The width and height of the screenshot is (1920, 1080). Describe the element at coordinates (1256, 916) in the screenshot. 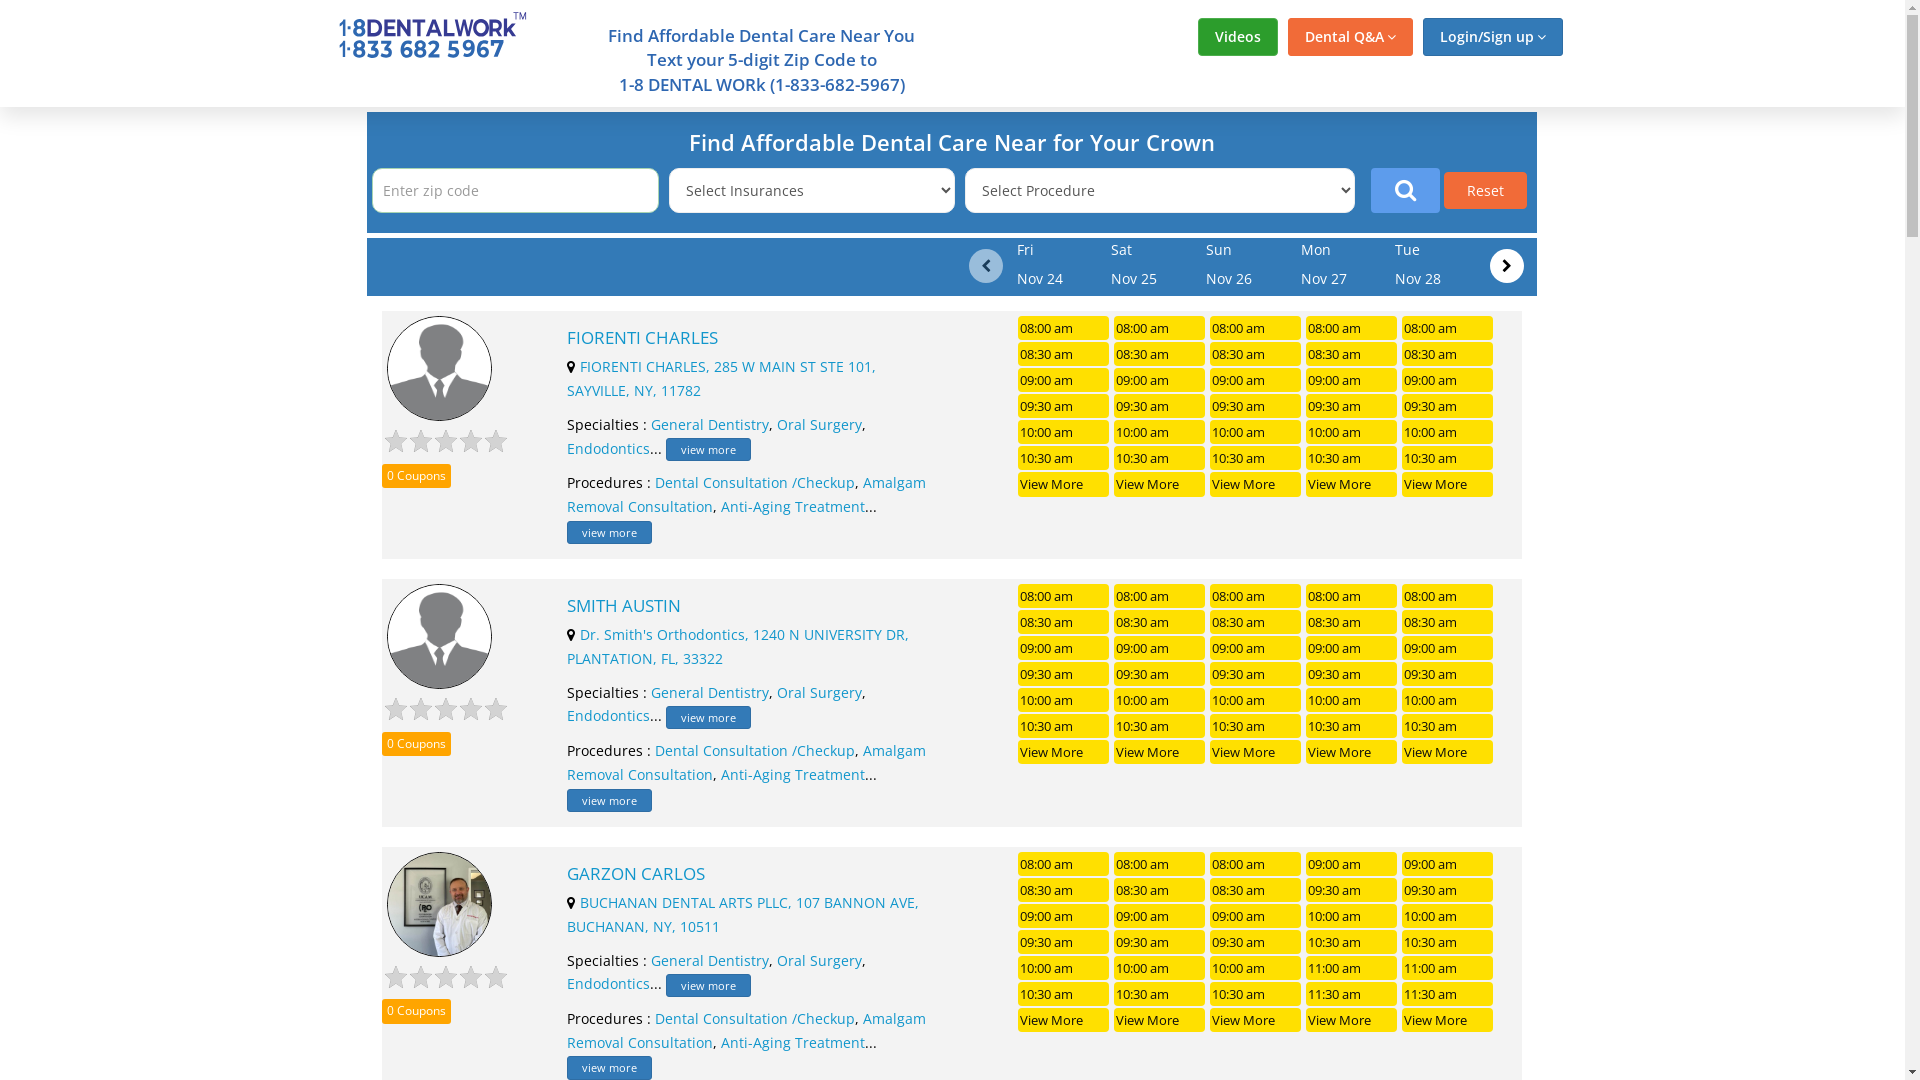

I see `09:00 am` at that location.